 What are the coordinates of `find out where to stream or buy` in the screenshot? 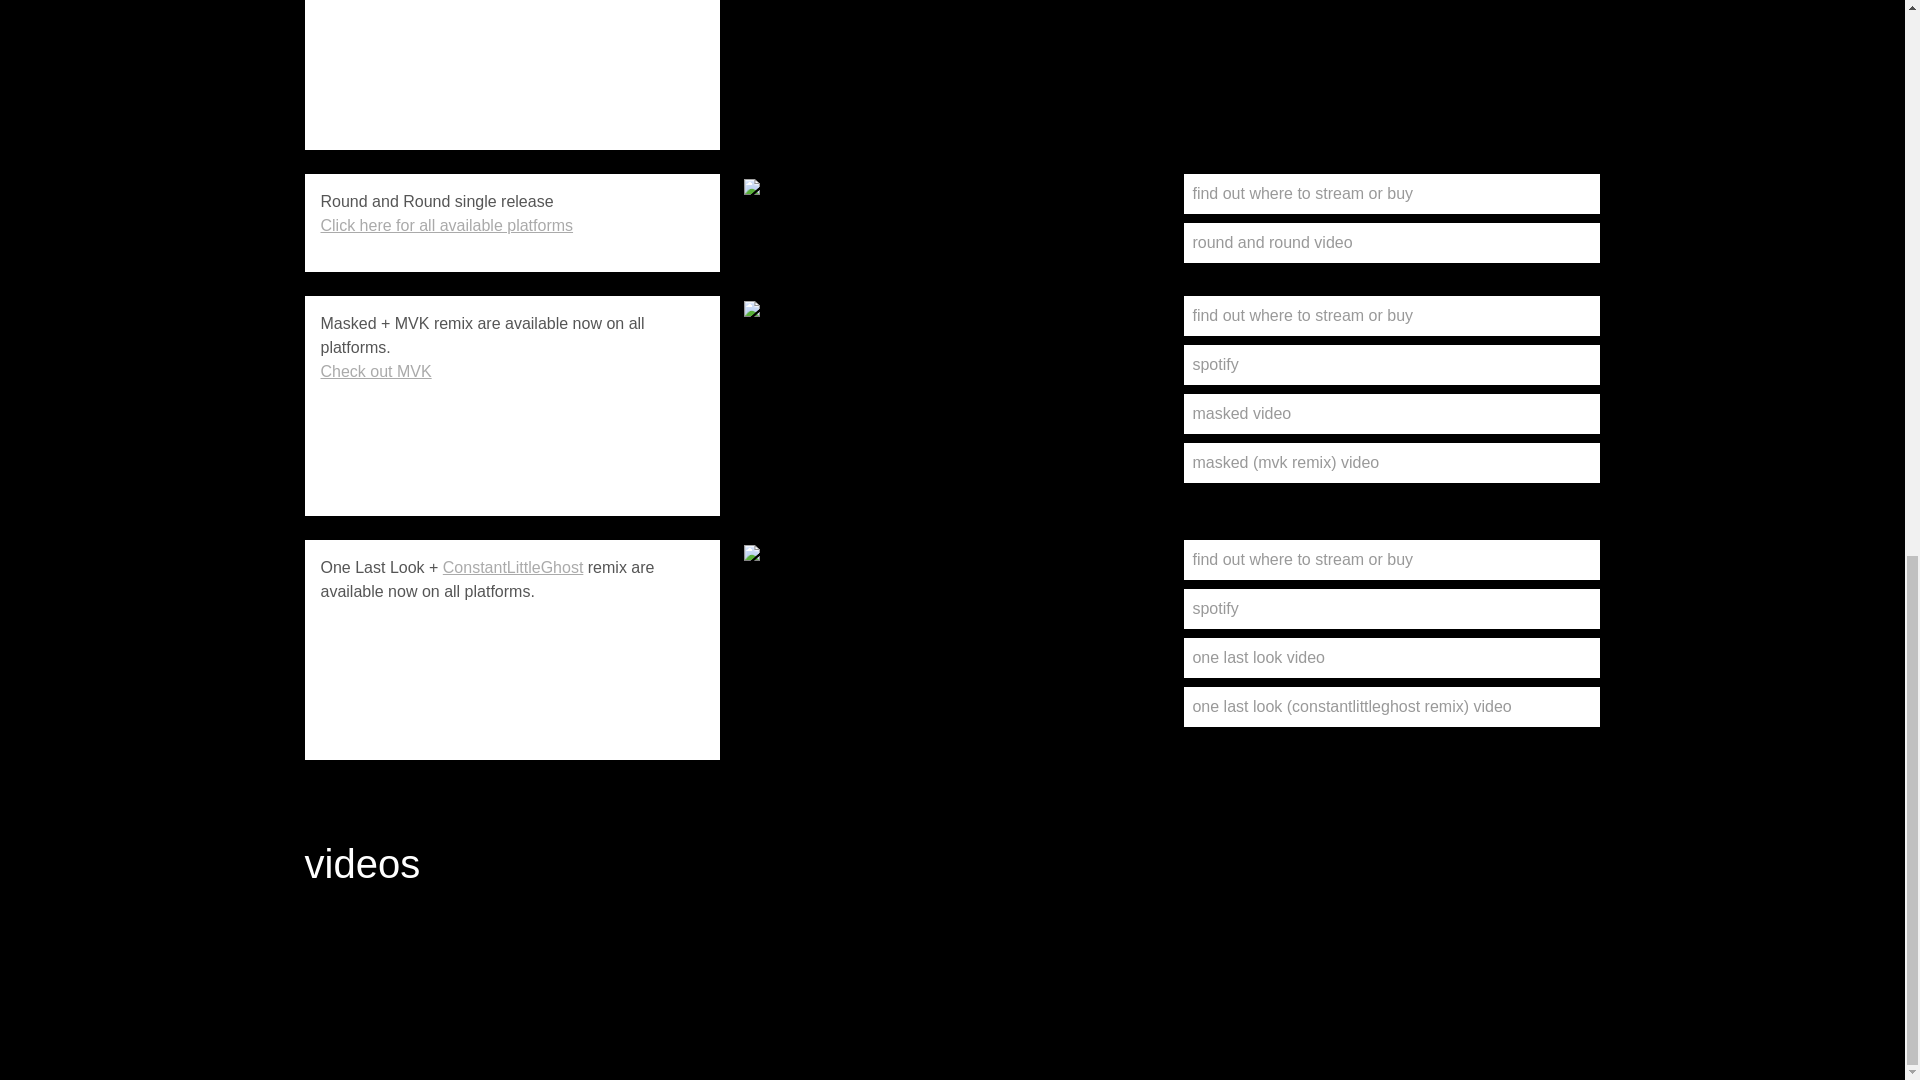 It's located at (1392, 560).